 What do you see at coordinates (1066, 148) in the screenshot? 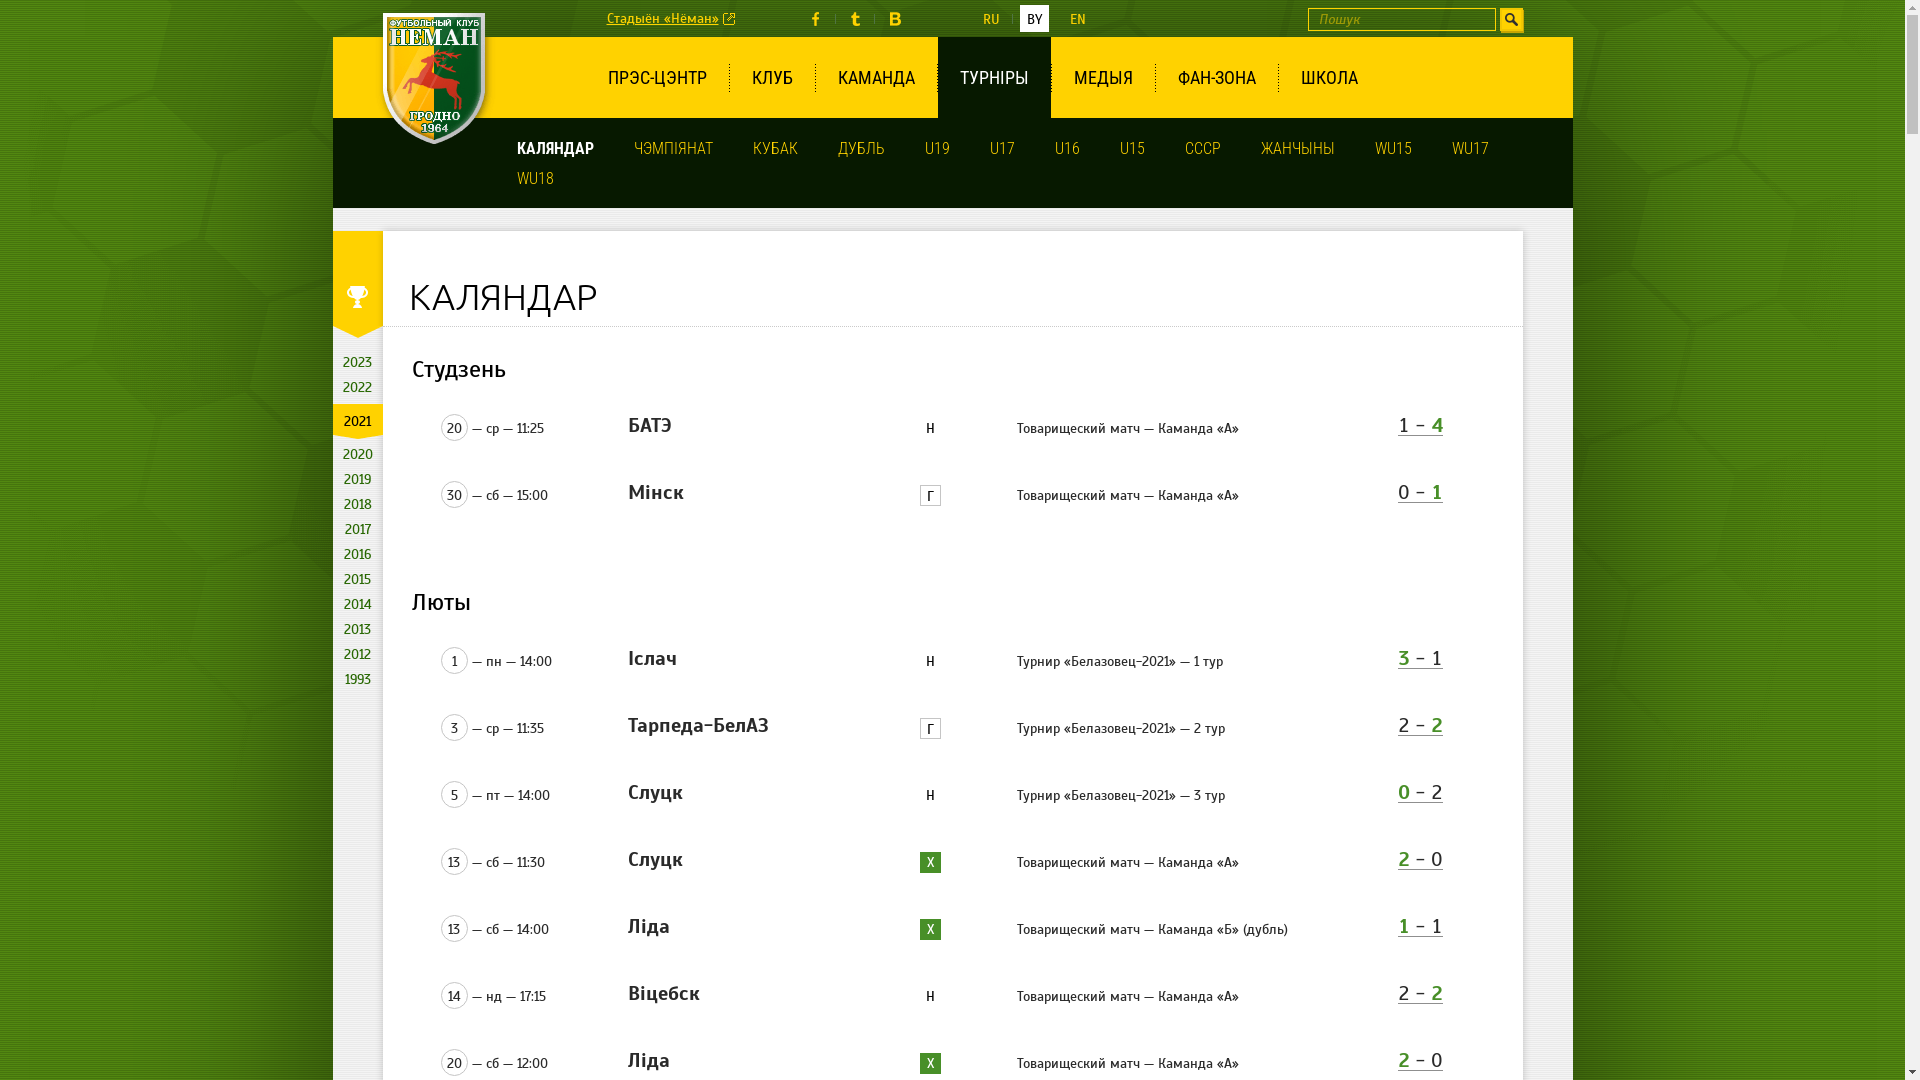
I see `U16` at bounding box center [1066, 148].